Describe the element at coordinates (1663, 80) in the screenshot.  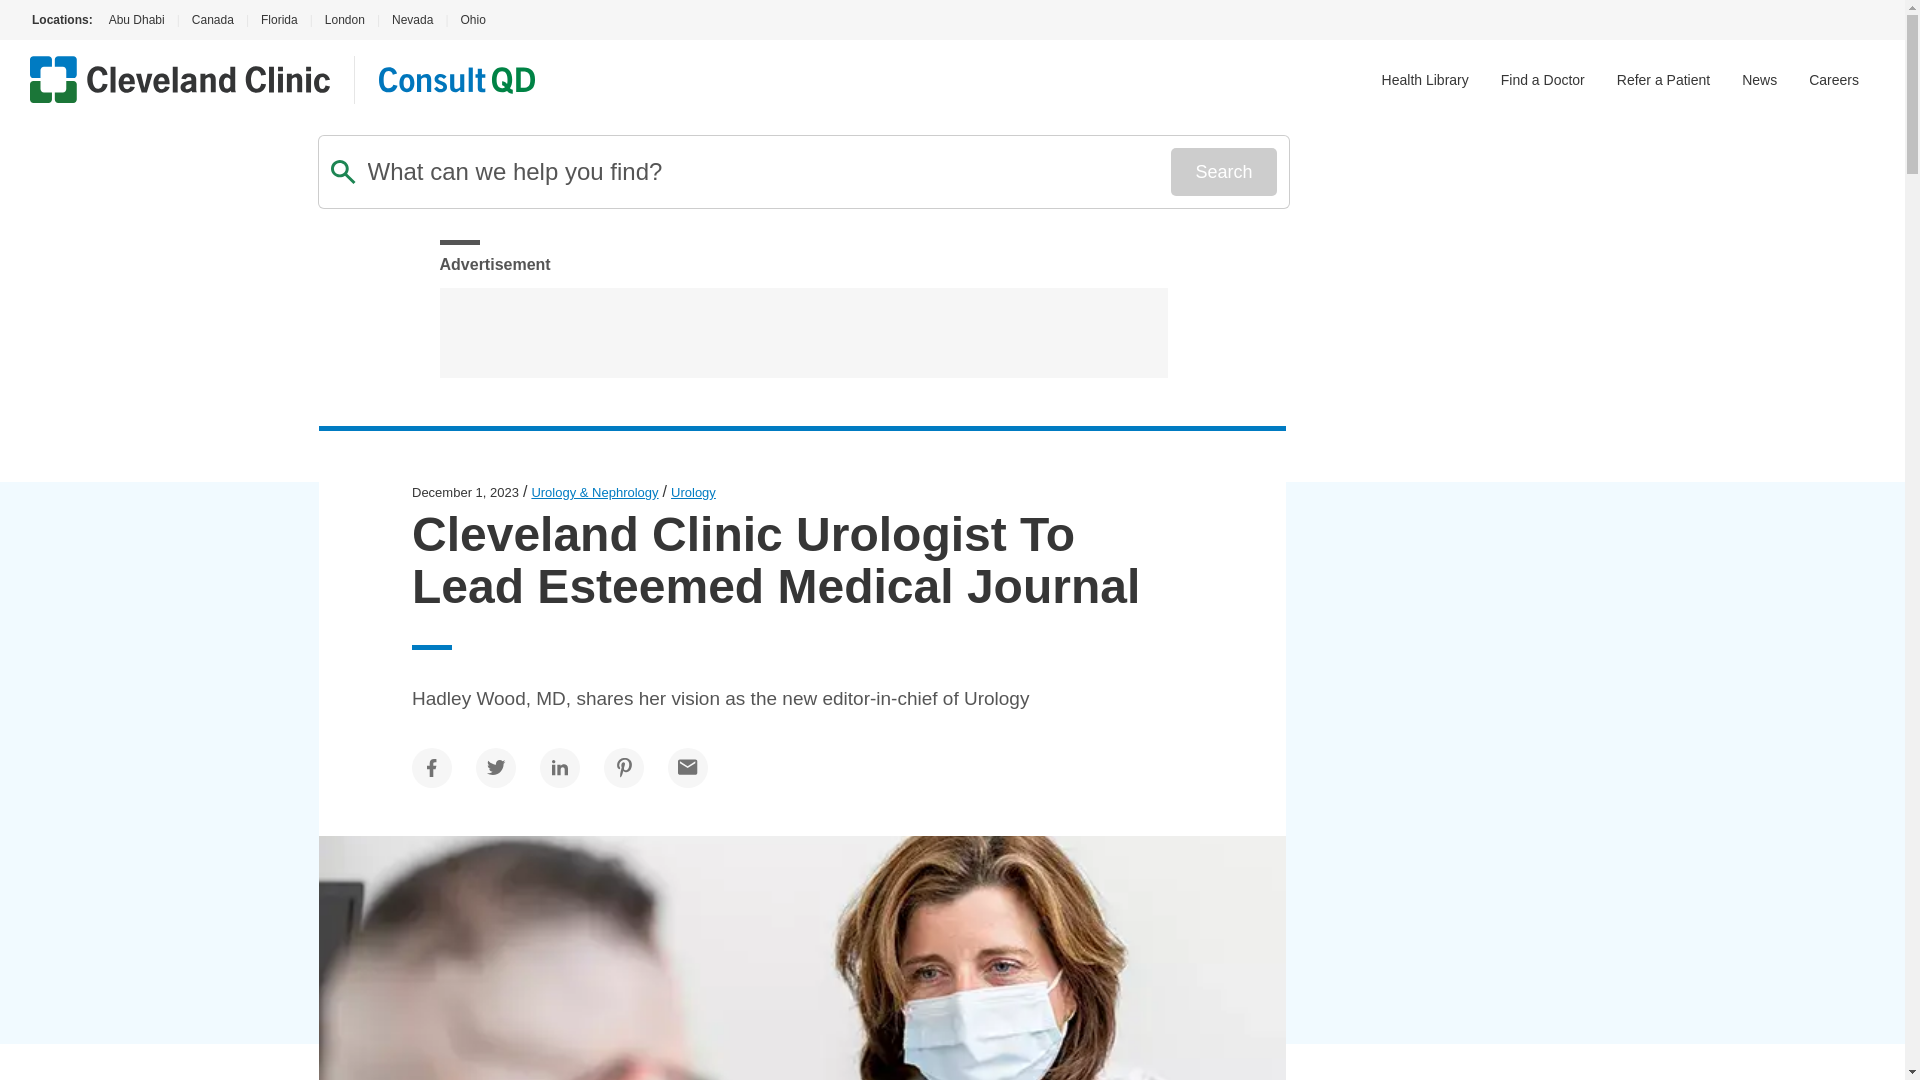
I see `Refer a Patient` at that location.